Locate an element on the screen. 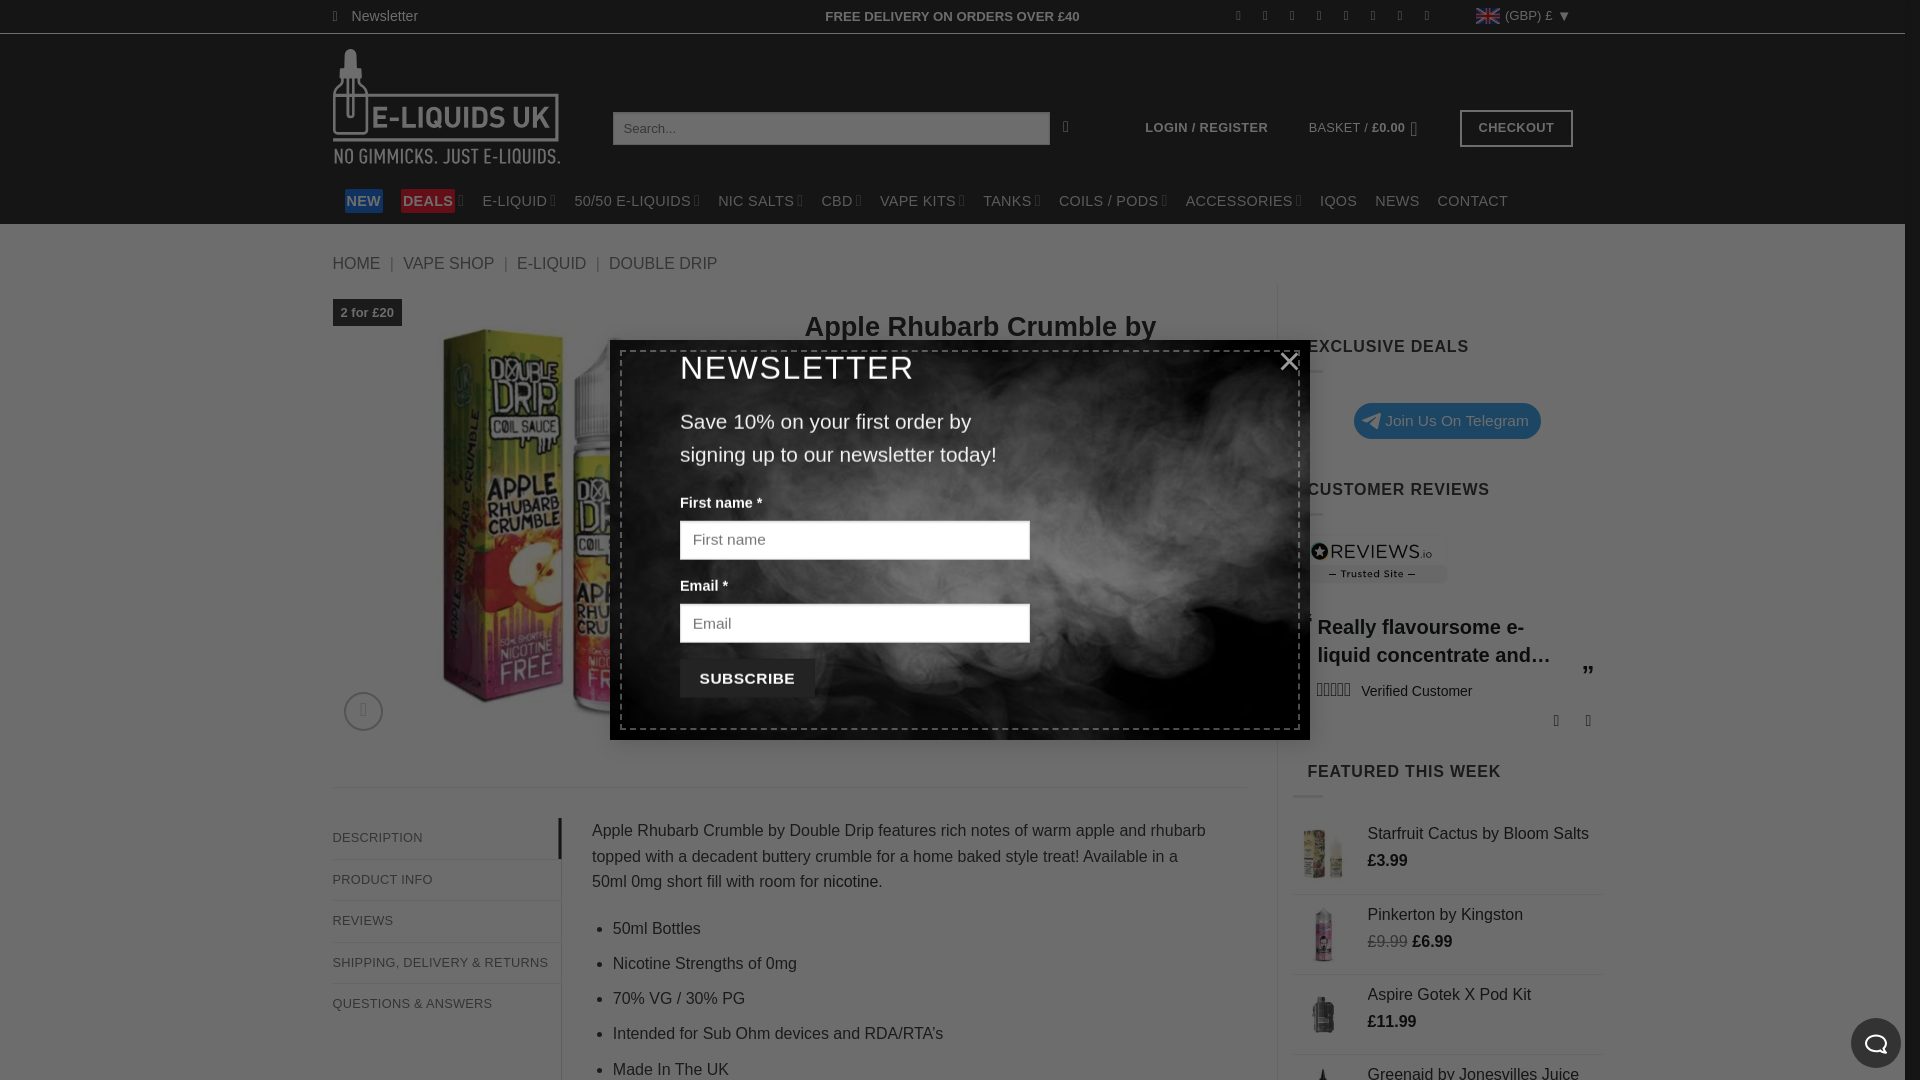 This screenshot has width=1920, height=1080. E-Liquids UK - The UK's Leading Online Vape Shop is located at coordinates (456, 106).